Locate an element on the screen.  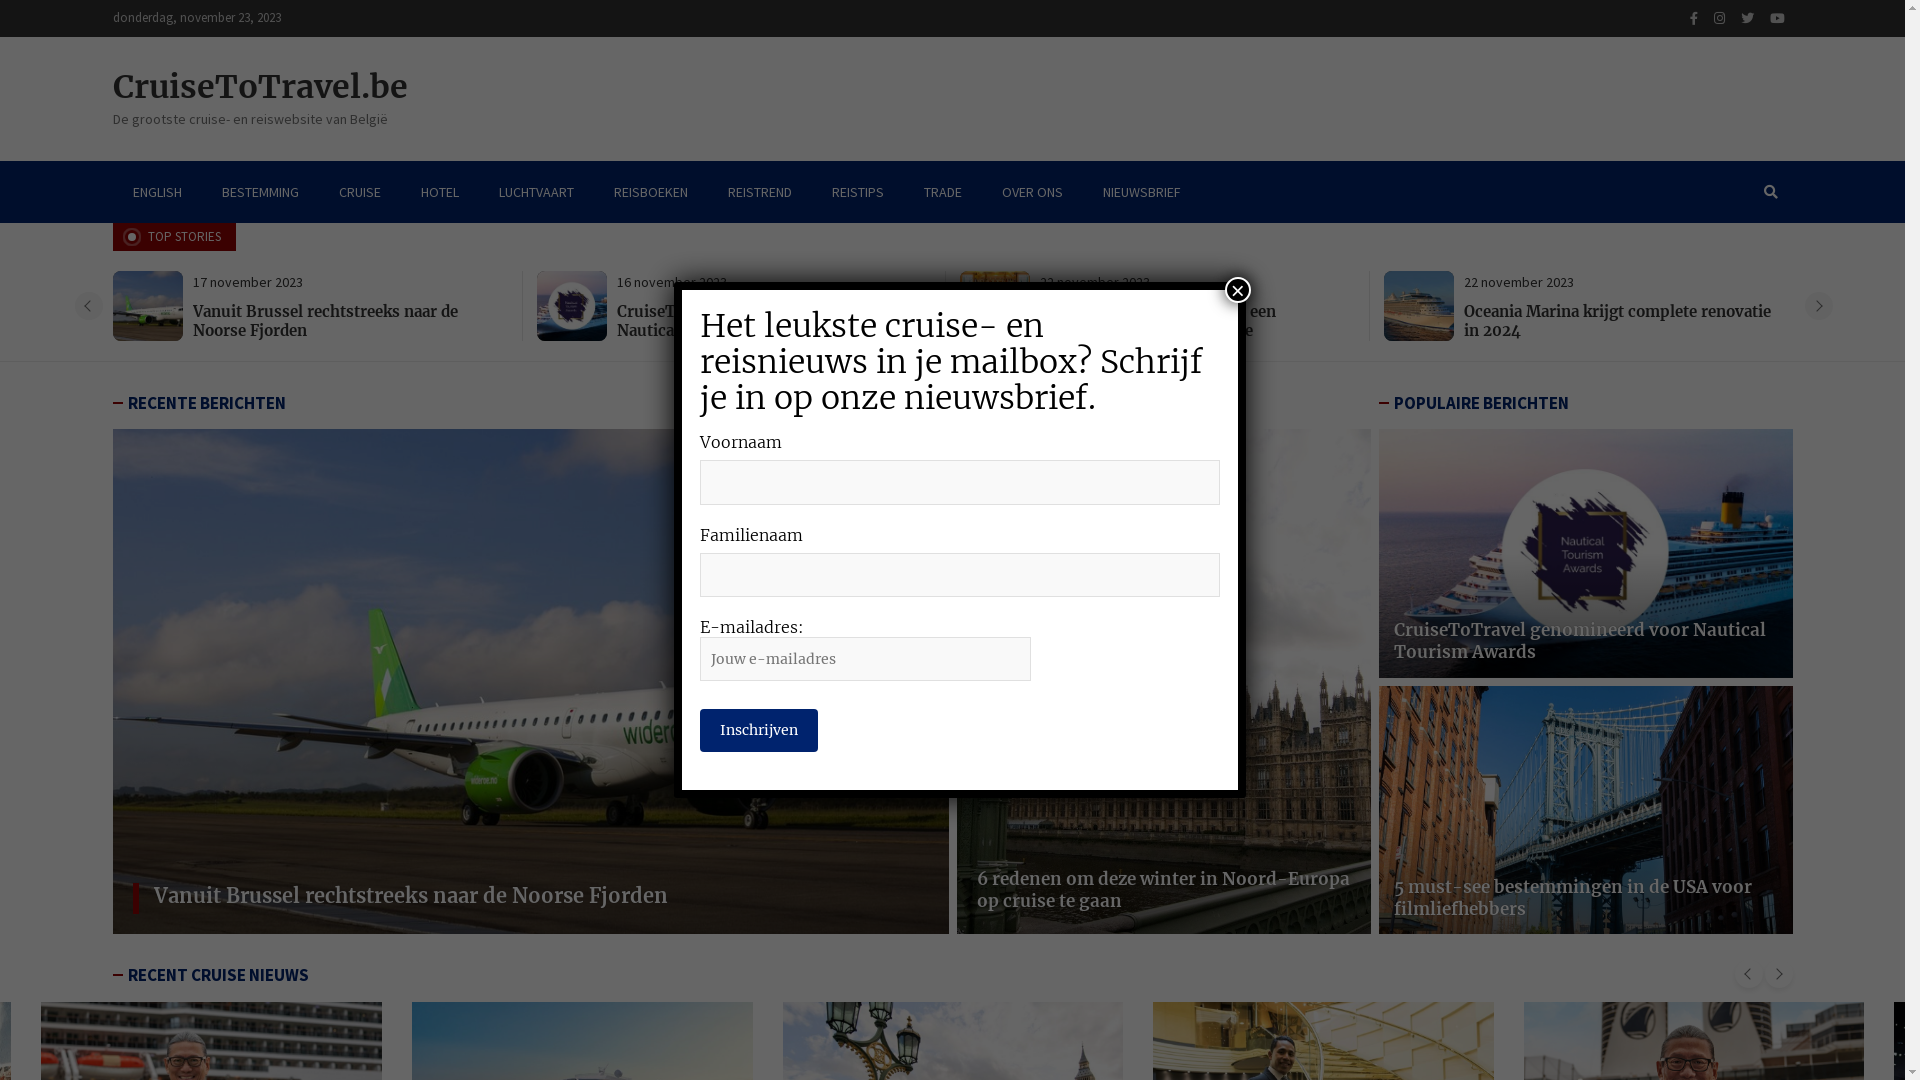
AANBEVOLEN is located at coordinates (1022, 403).